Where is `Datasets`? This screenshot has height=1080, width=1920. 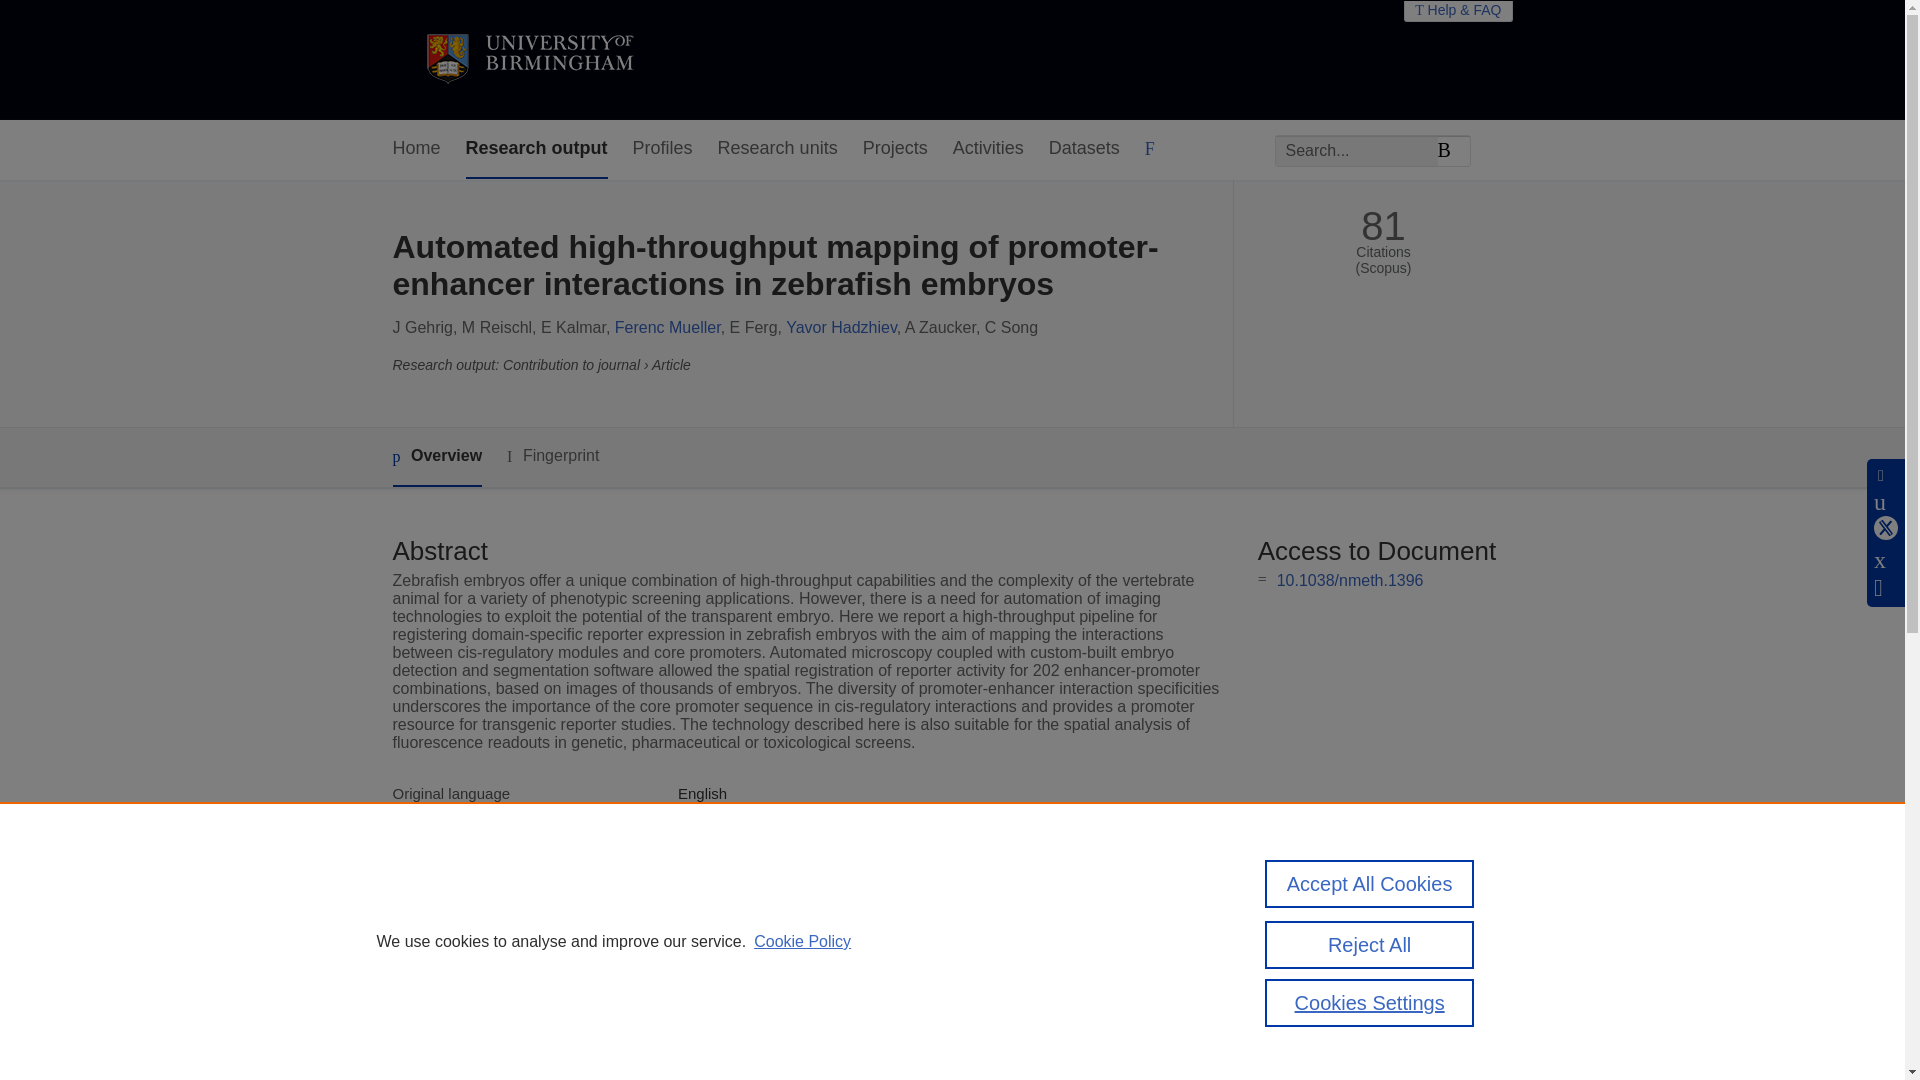
Datasets is located at coordinates (1084, 149).